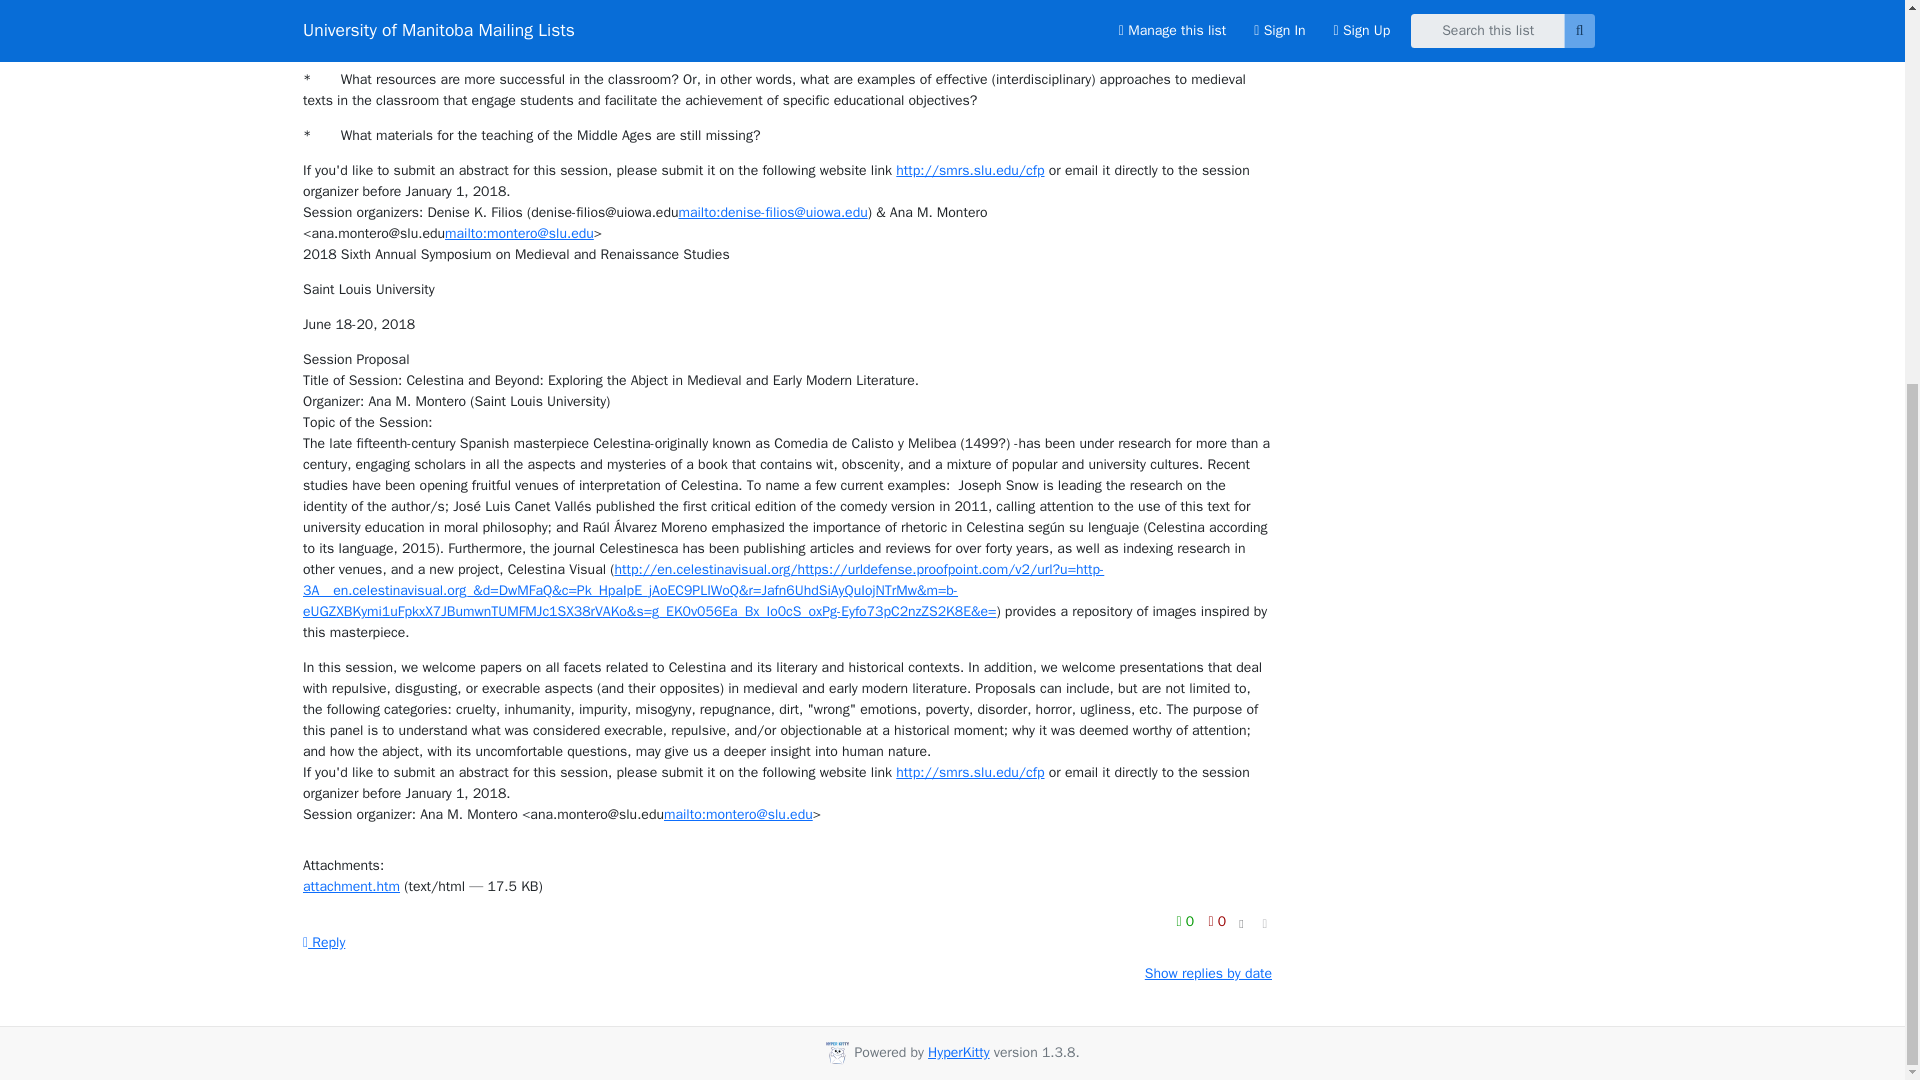 The width and height of the screenshot is (1920, 1080). What do you see at coordinates (1187, 922) in the screenshot?
I see `0` at bounding box center [1187, 922].